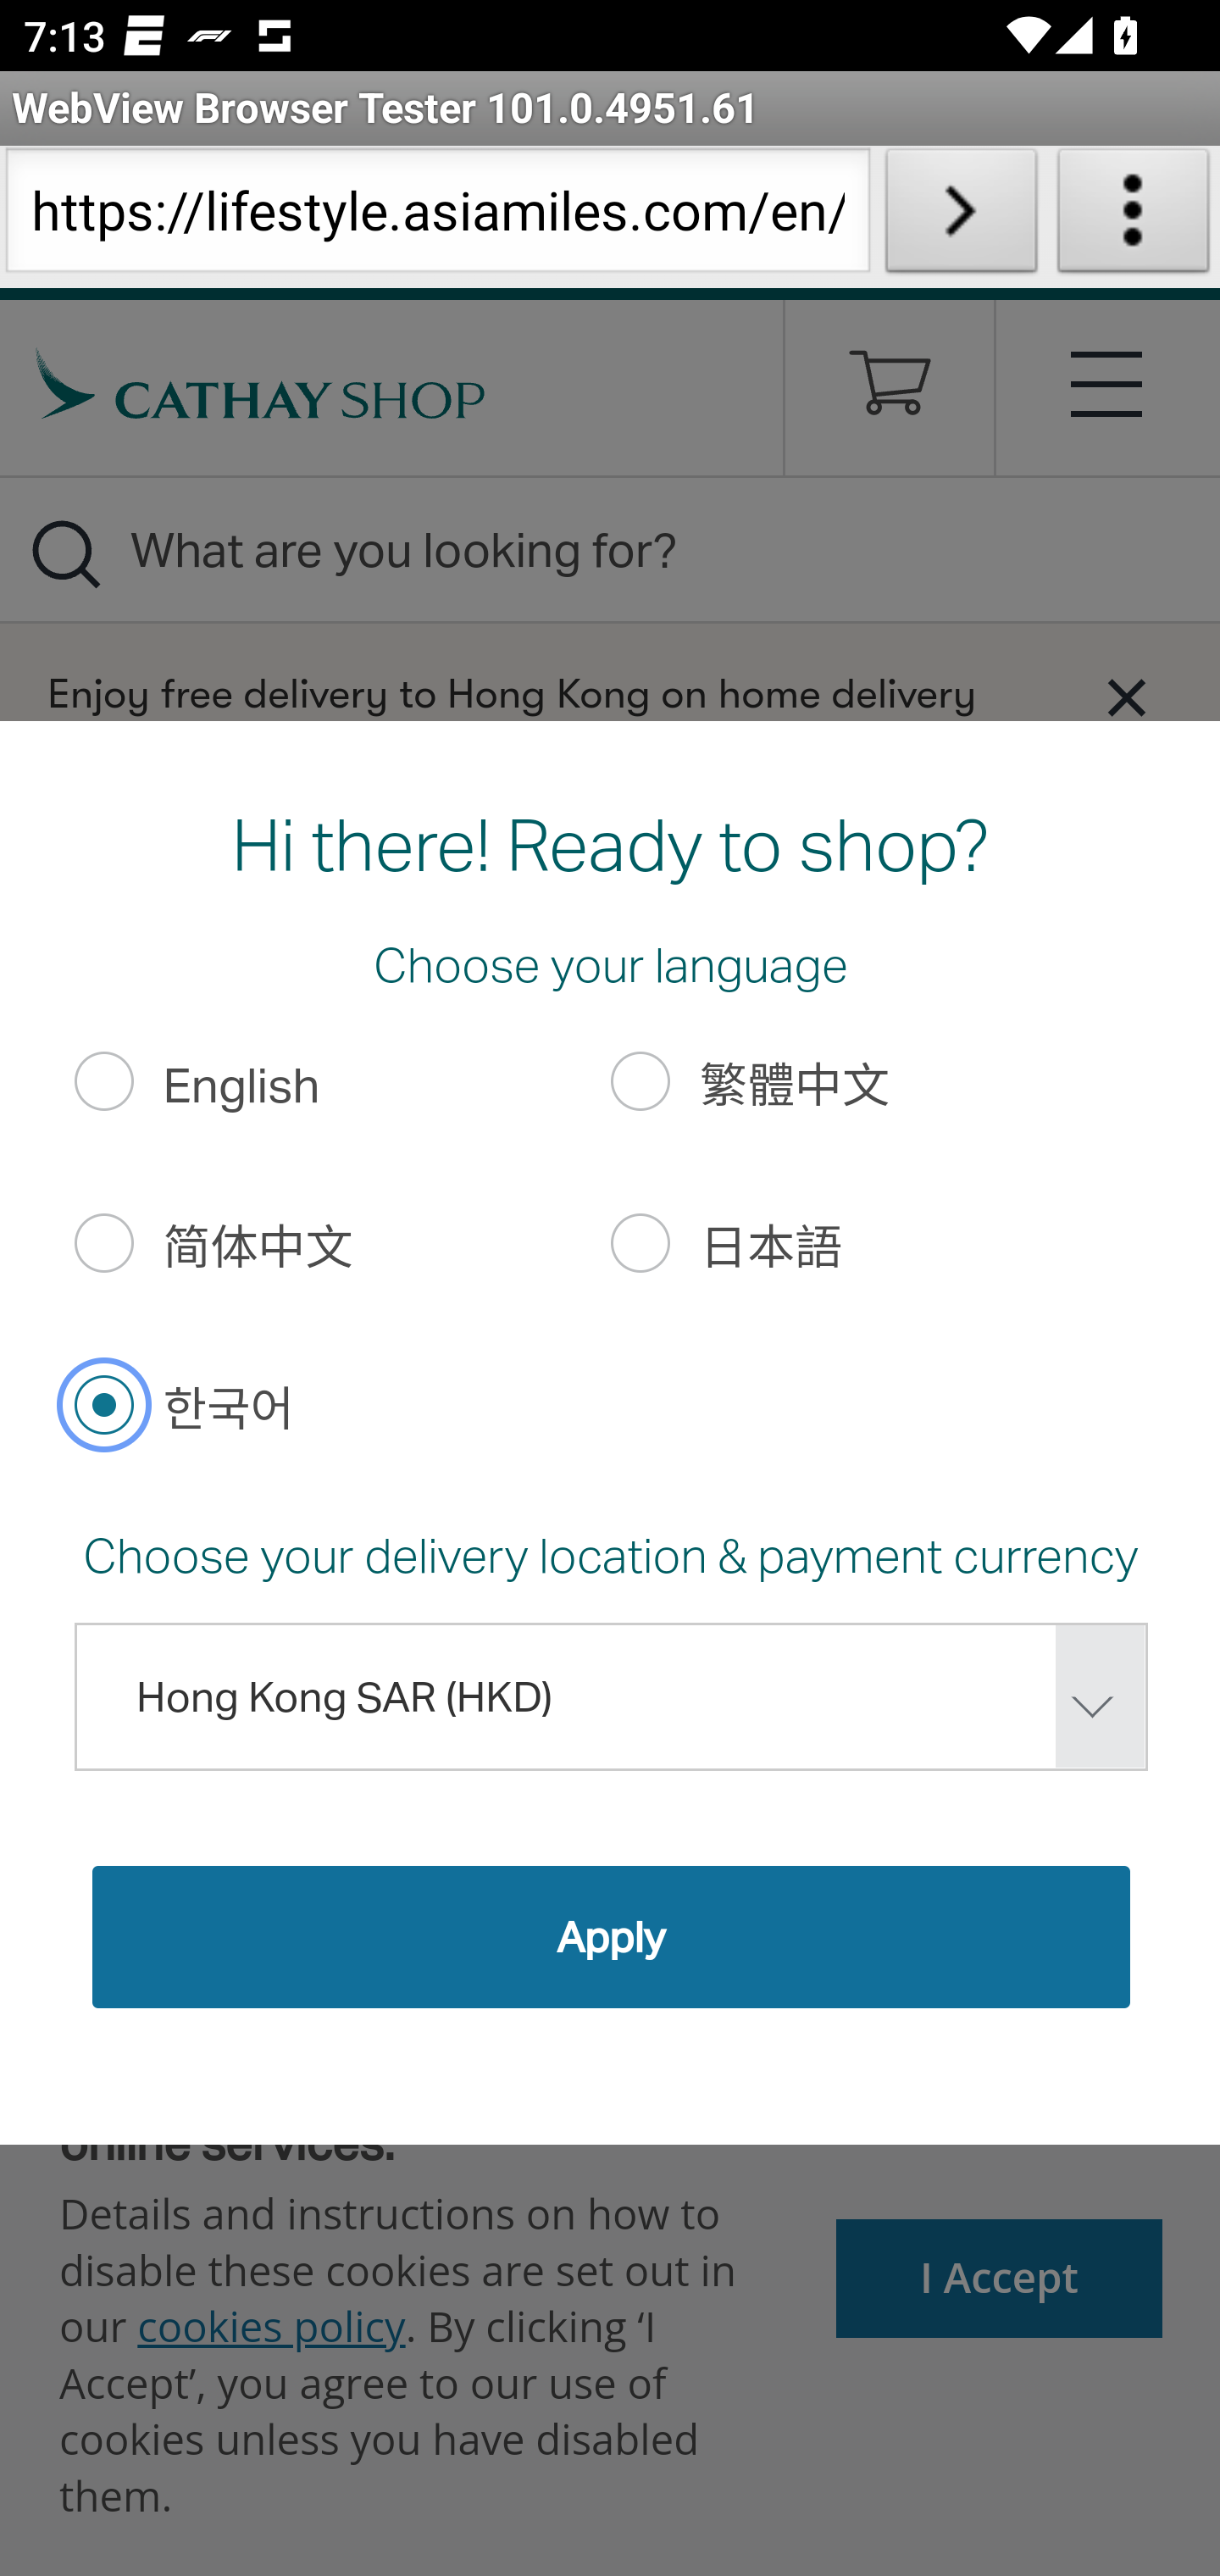 This screenshot has height=2576, width=1220. What do you see at coordinates (610, 1696) in the screenshot?
I see `Hong Kong SAR (HKD)` at bounding box center [610, 1696].